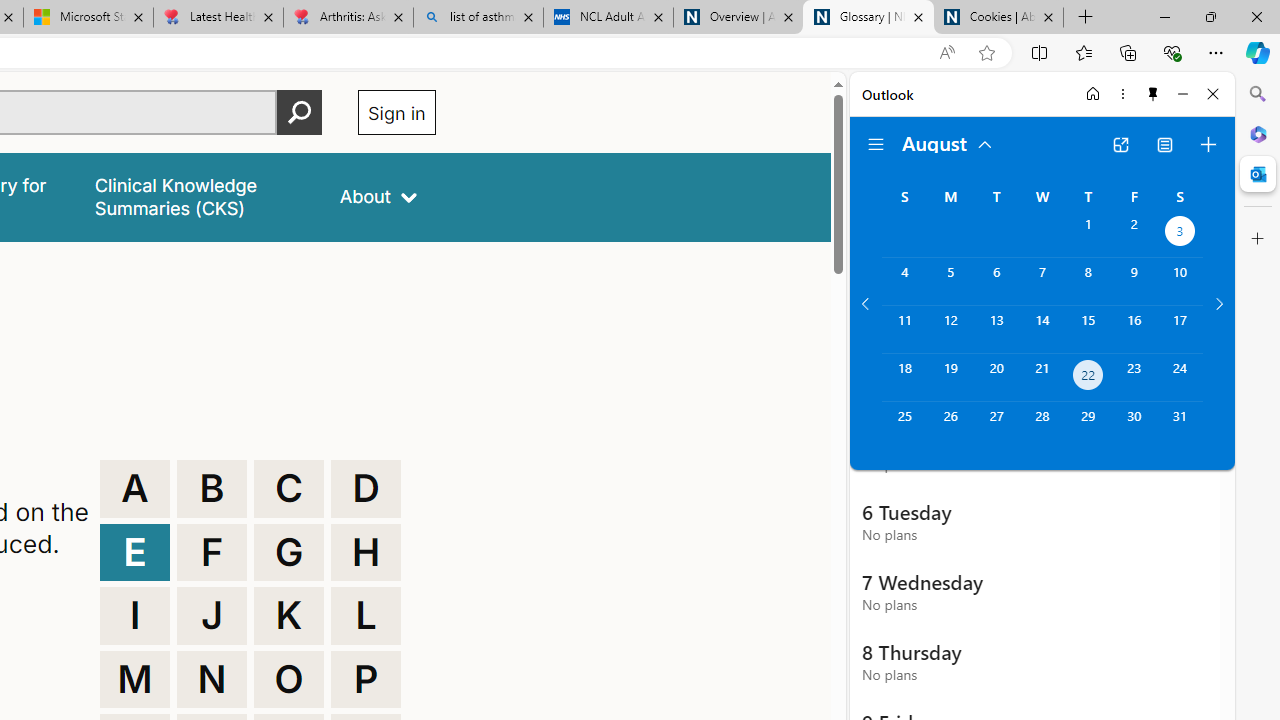 The width and height of the screenshot is (1280, 720). Describe the element at coordinates (212, 616) in the screenshot. I see `J` at that location.